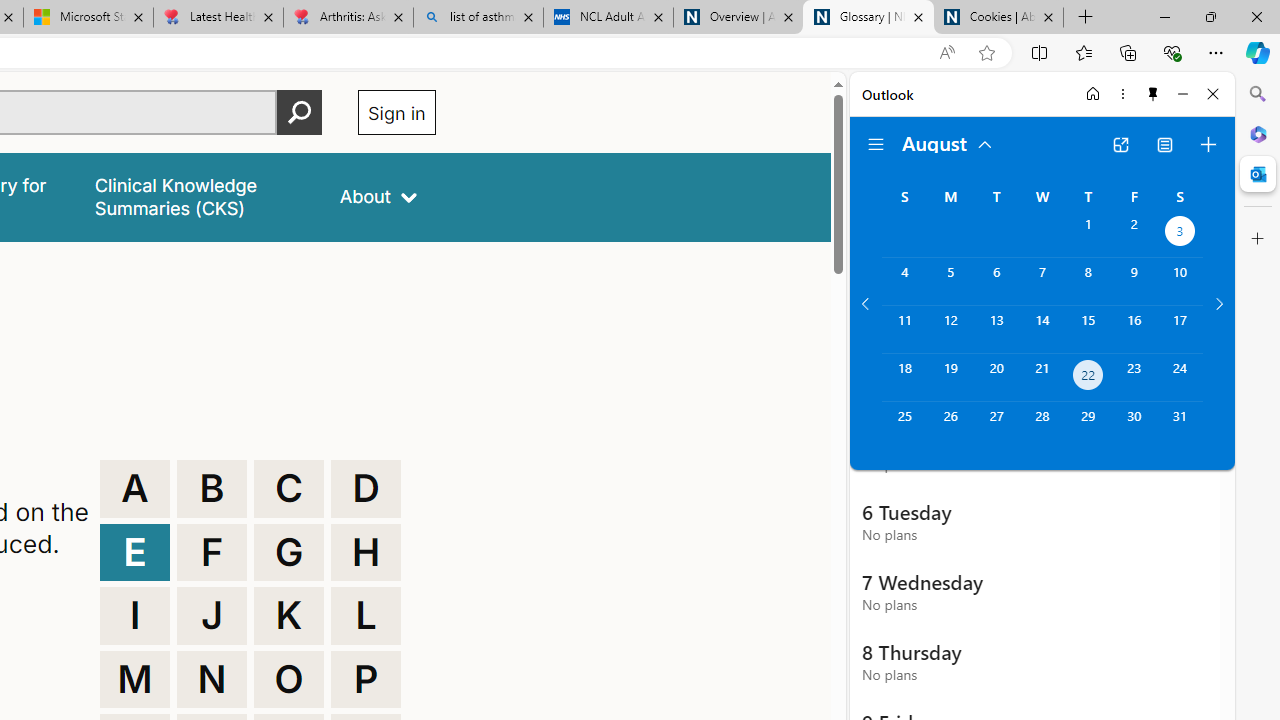 The width and height of the screenshot is (1280, 720). Describe the element at coordinates (212, 616) in the screenshot. I see `J` at that location.